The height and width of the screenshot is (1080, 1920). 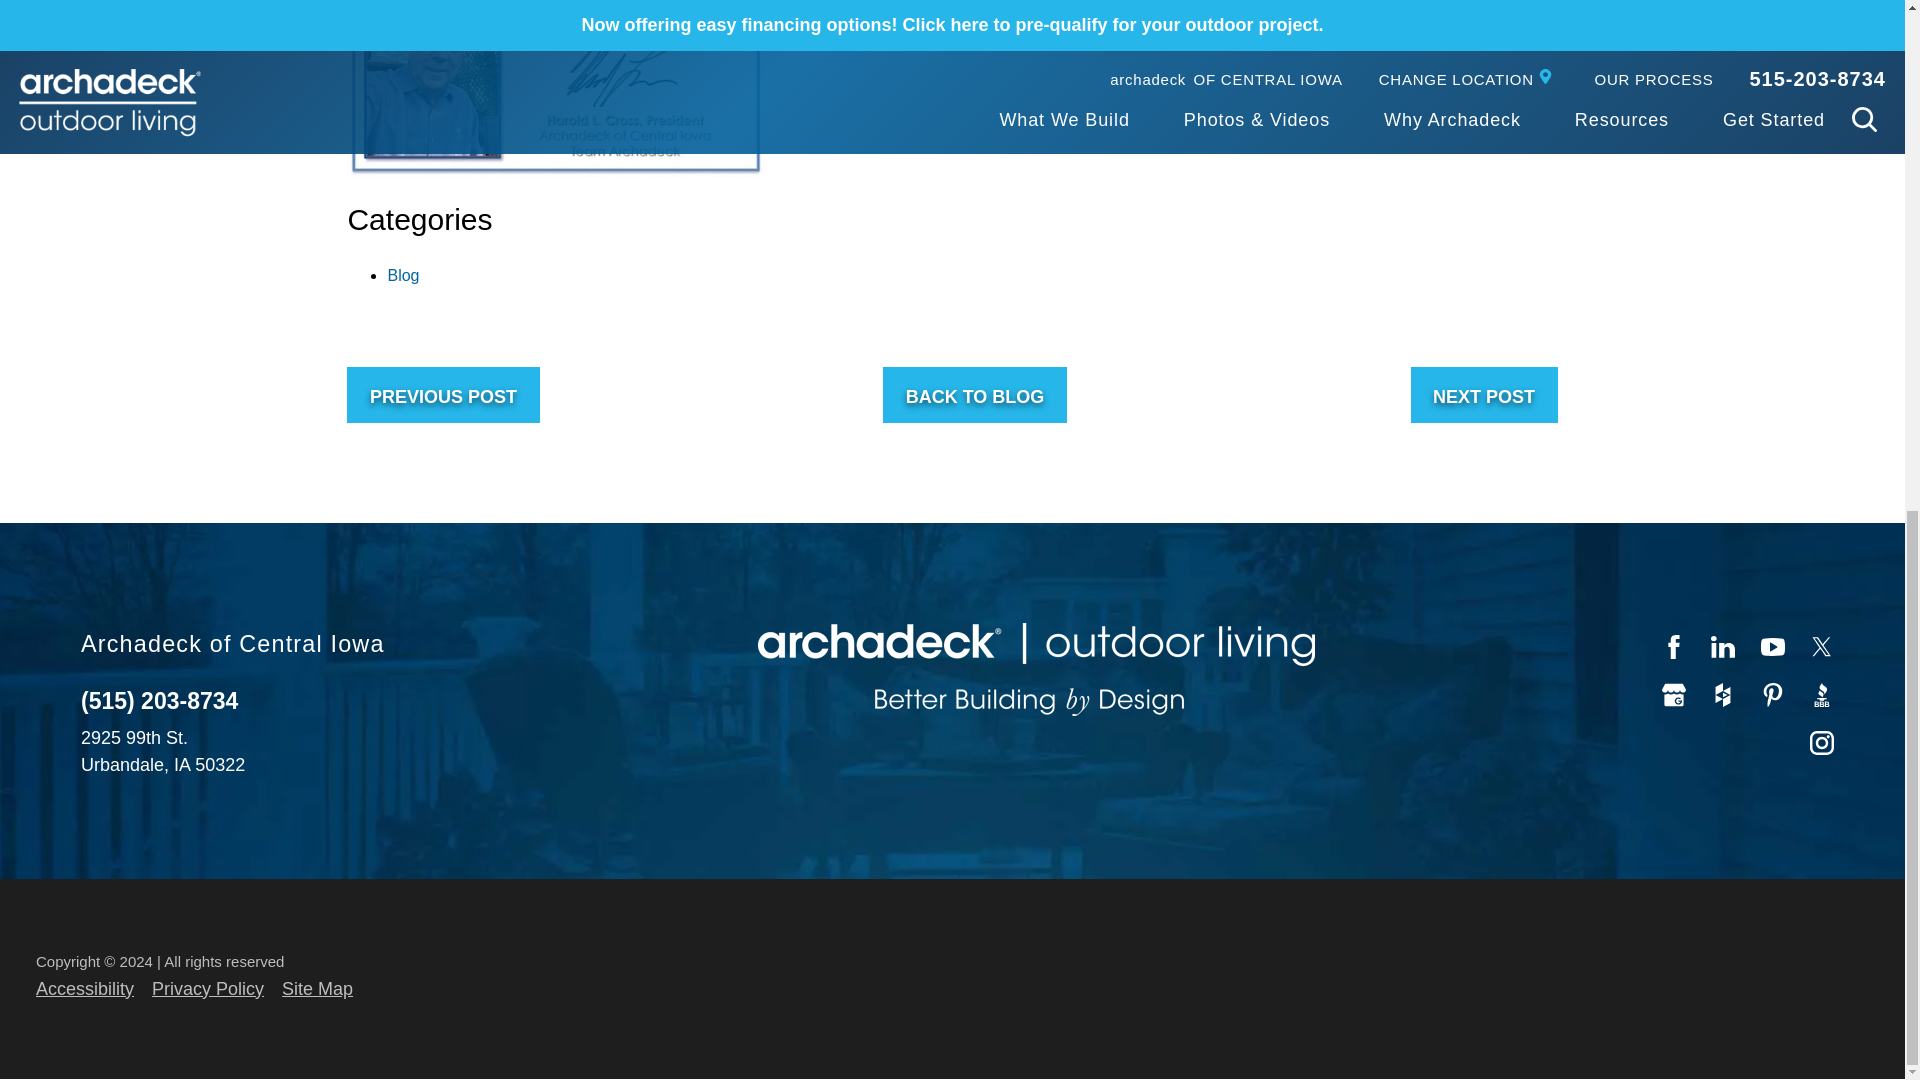 I want to click on YouTube, so click(x=1774, y=646).